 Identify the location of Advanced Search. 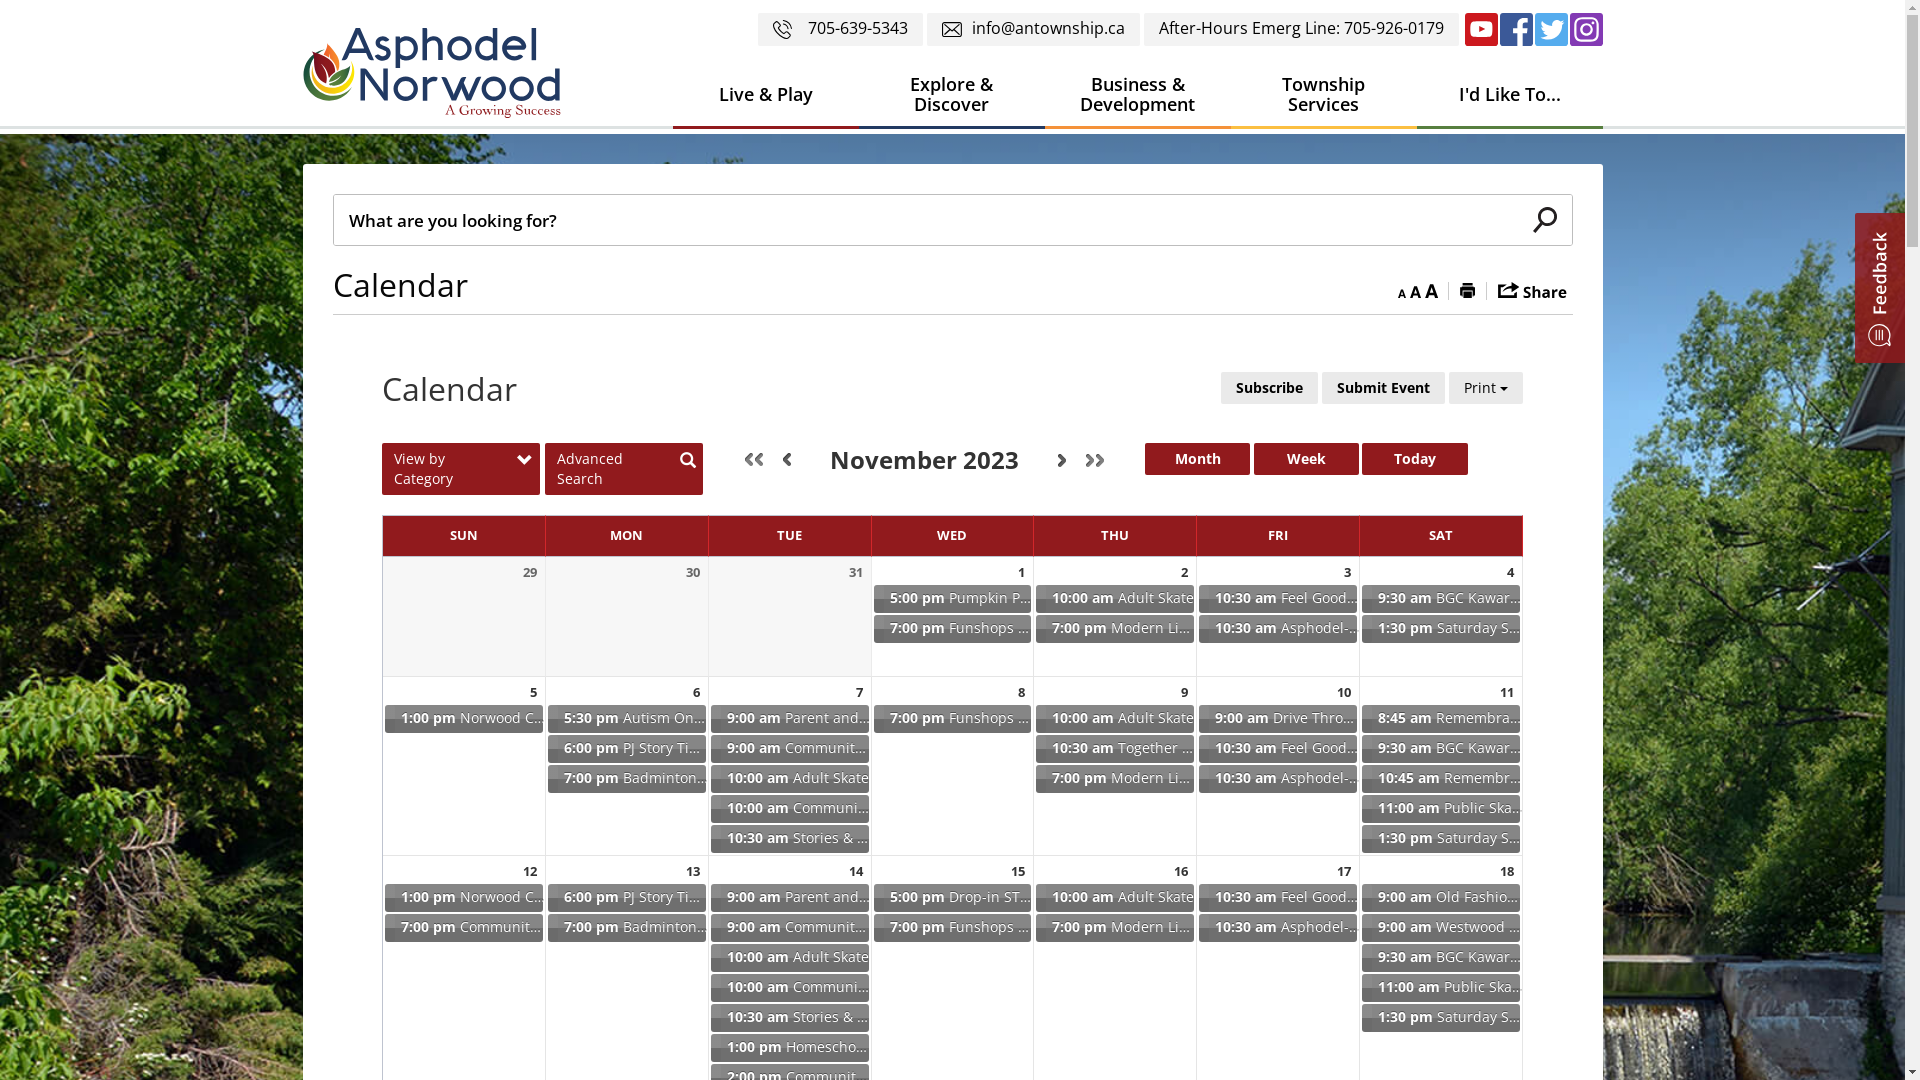
(624, 469).